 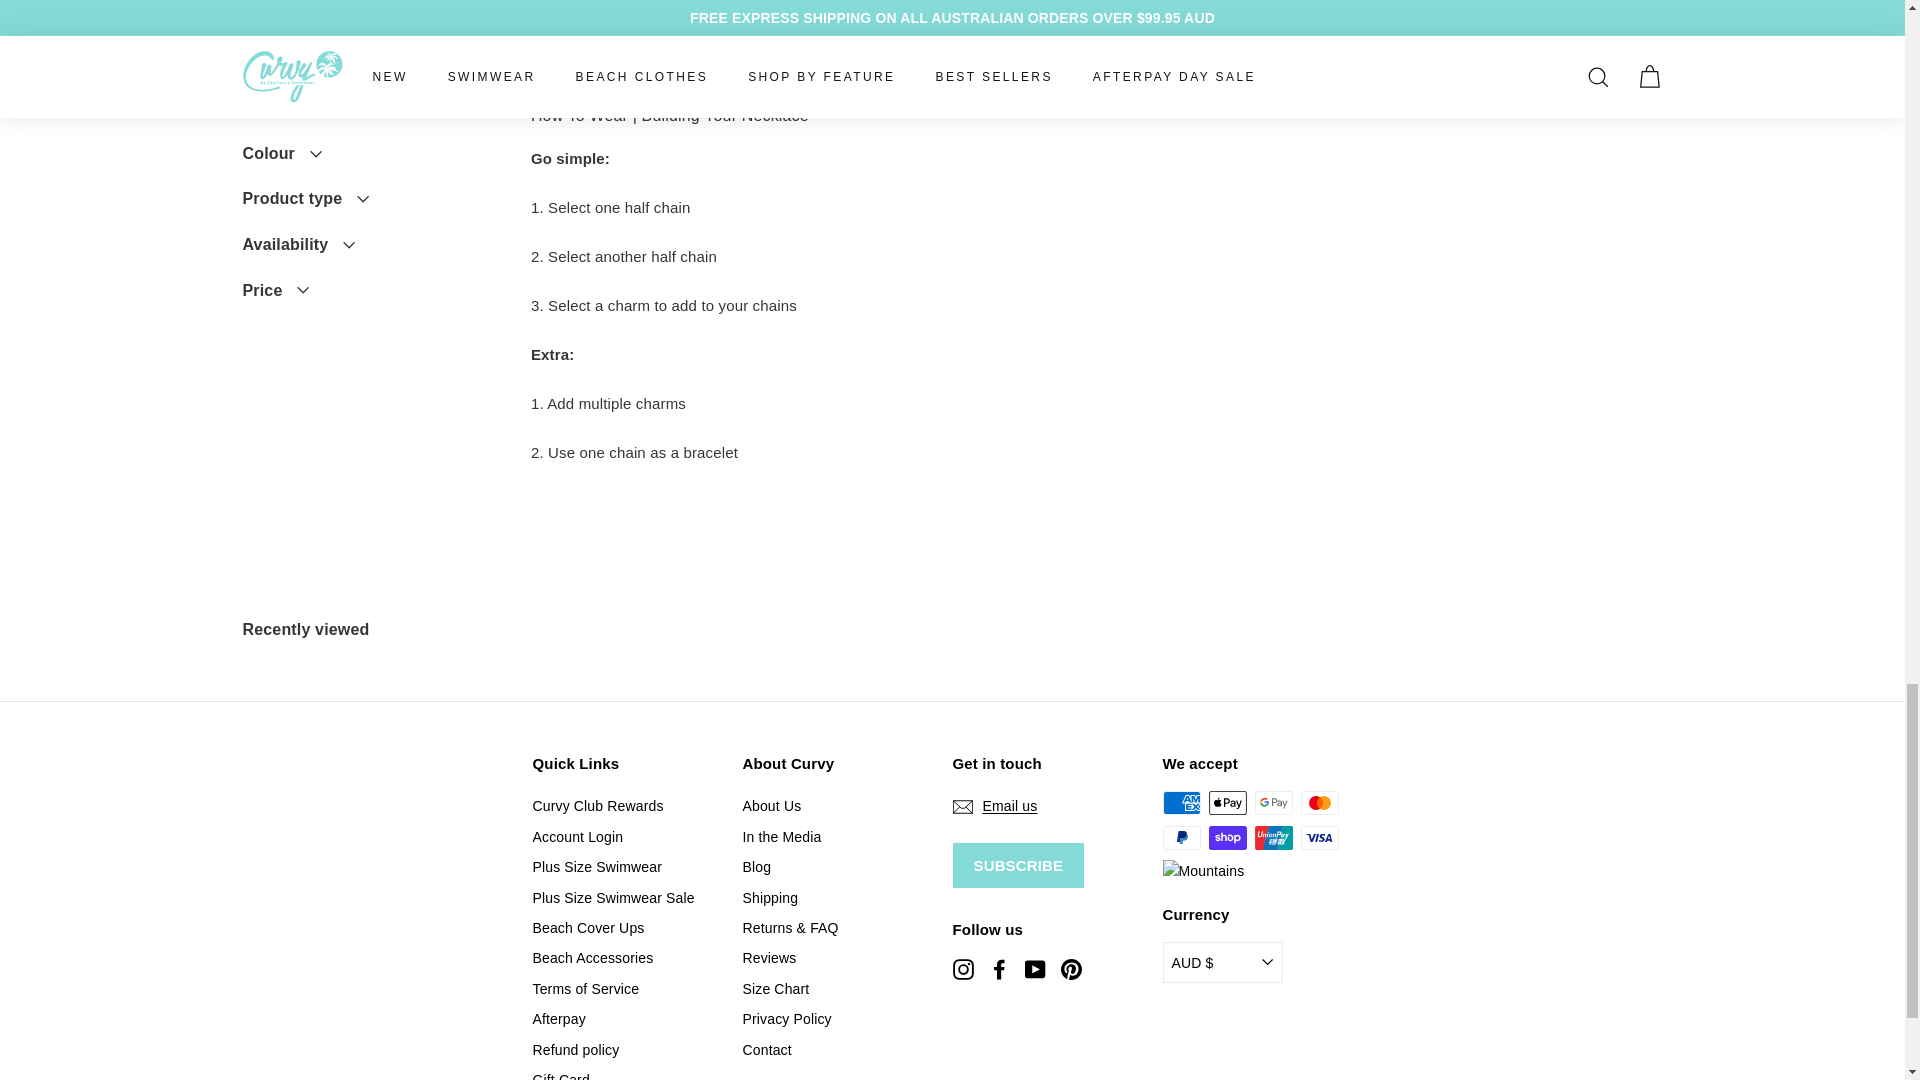 I want to click on Curvy Swimwear Australia  on Instagram, so click(x=962, y=968).